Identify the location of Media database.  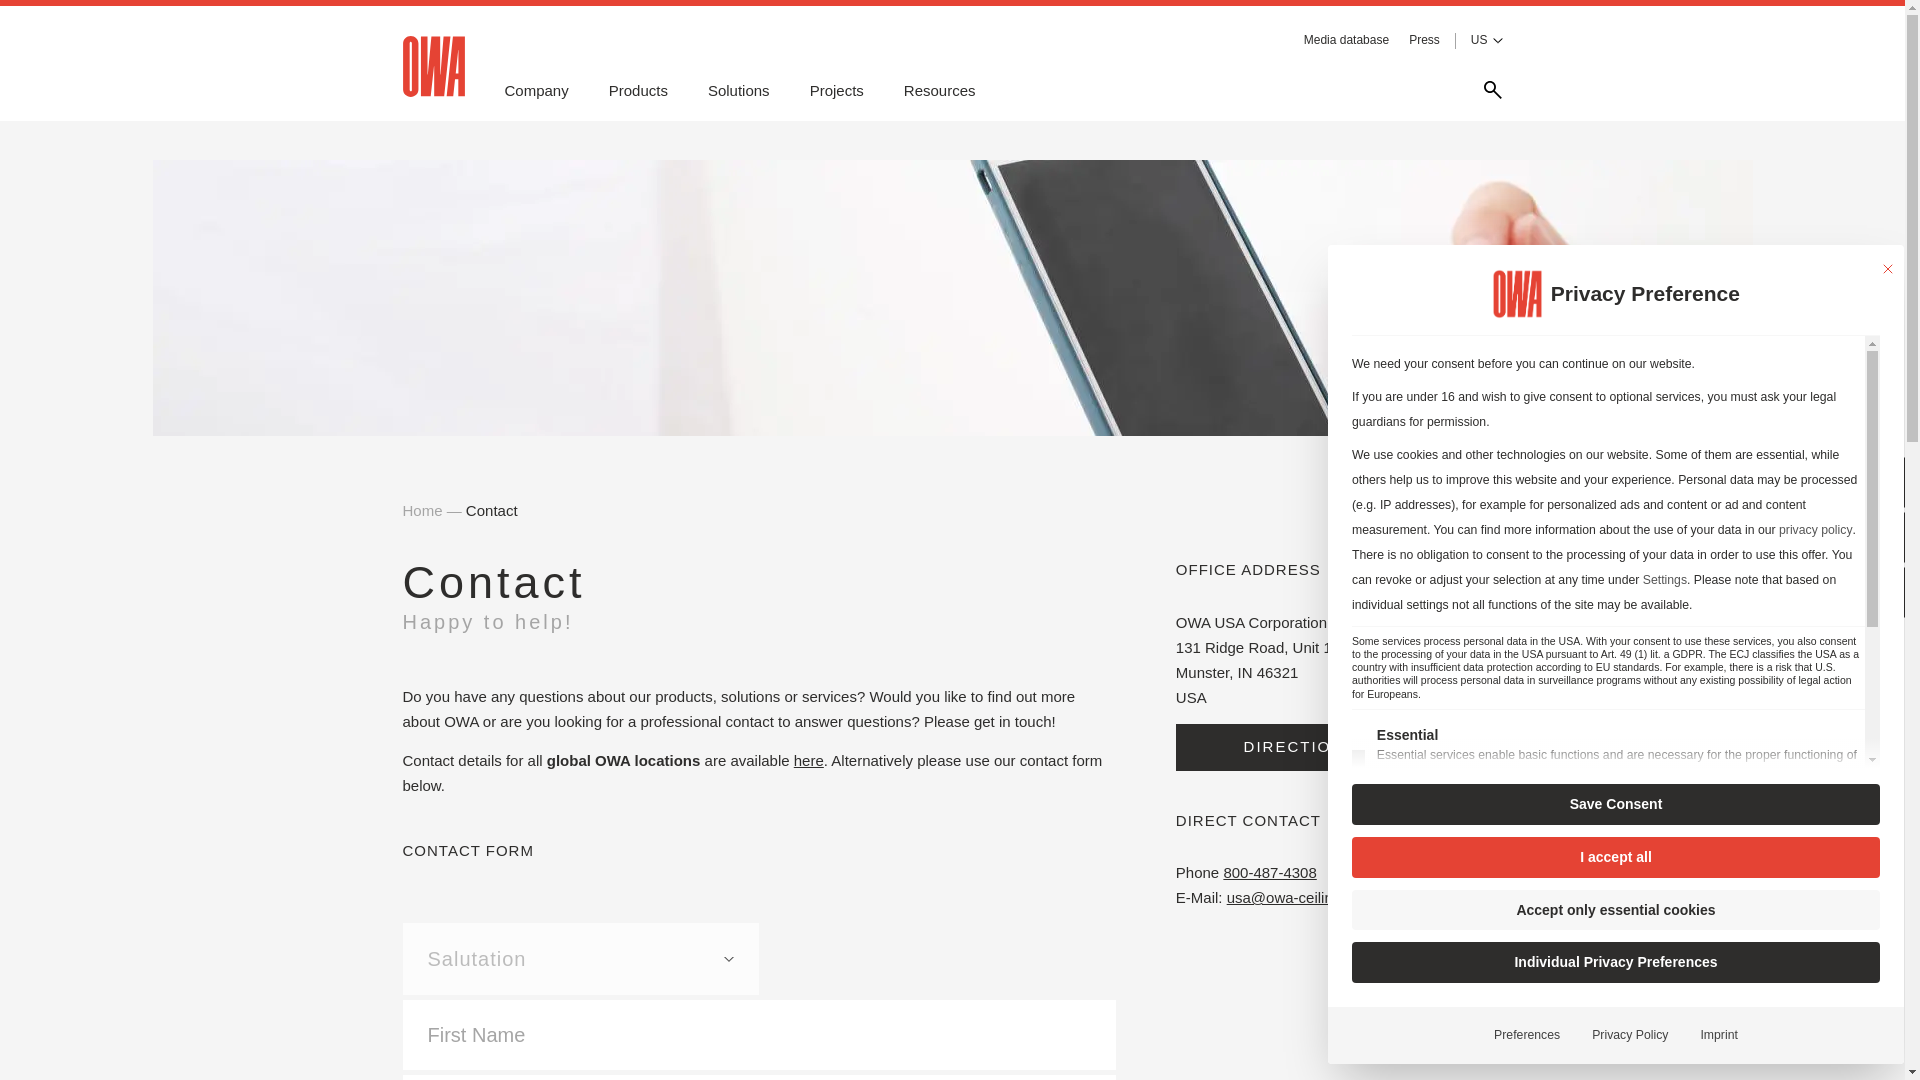
(1346, 40).